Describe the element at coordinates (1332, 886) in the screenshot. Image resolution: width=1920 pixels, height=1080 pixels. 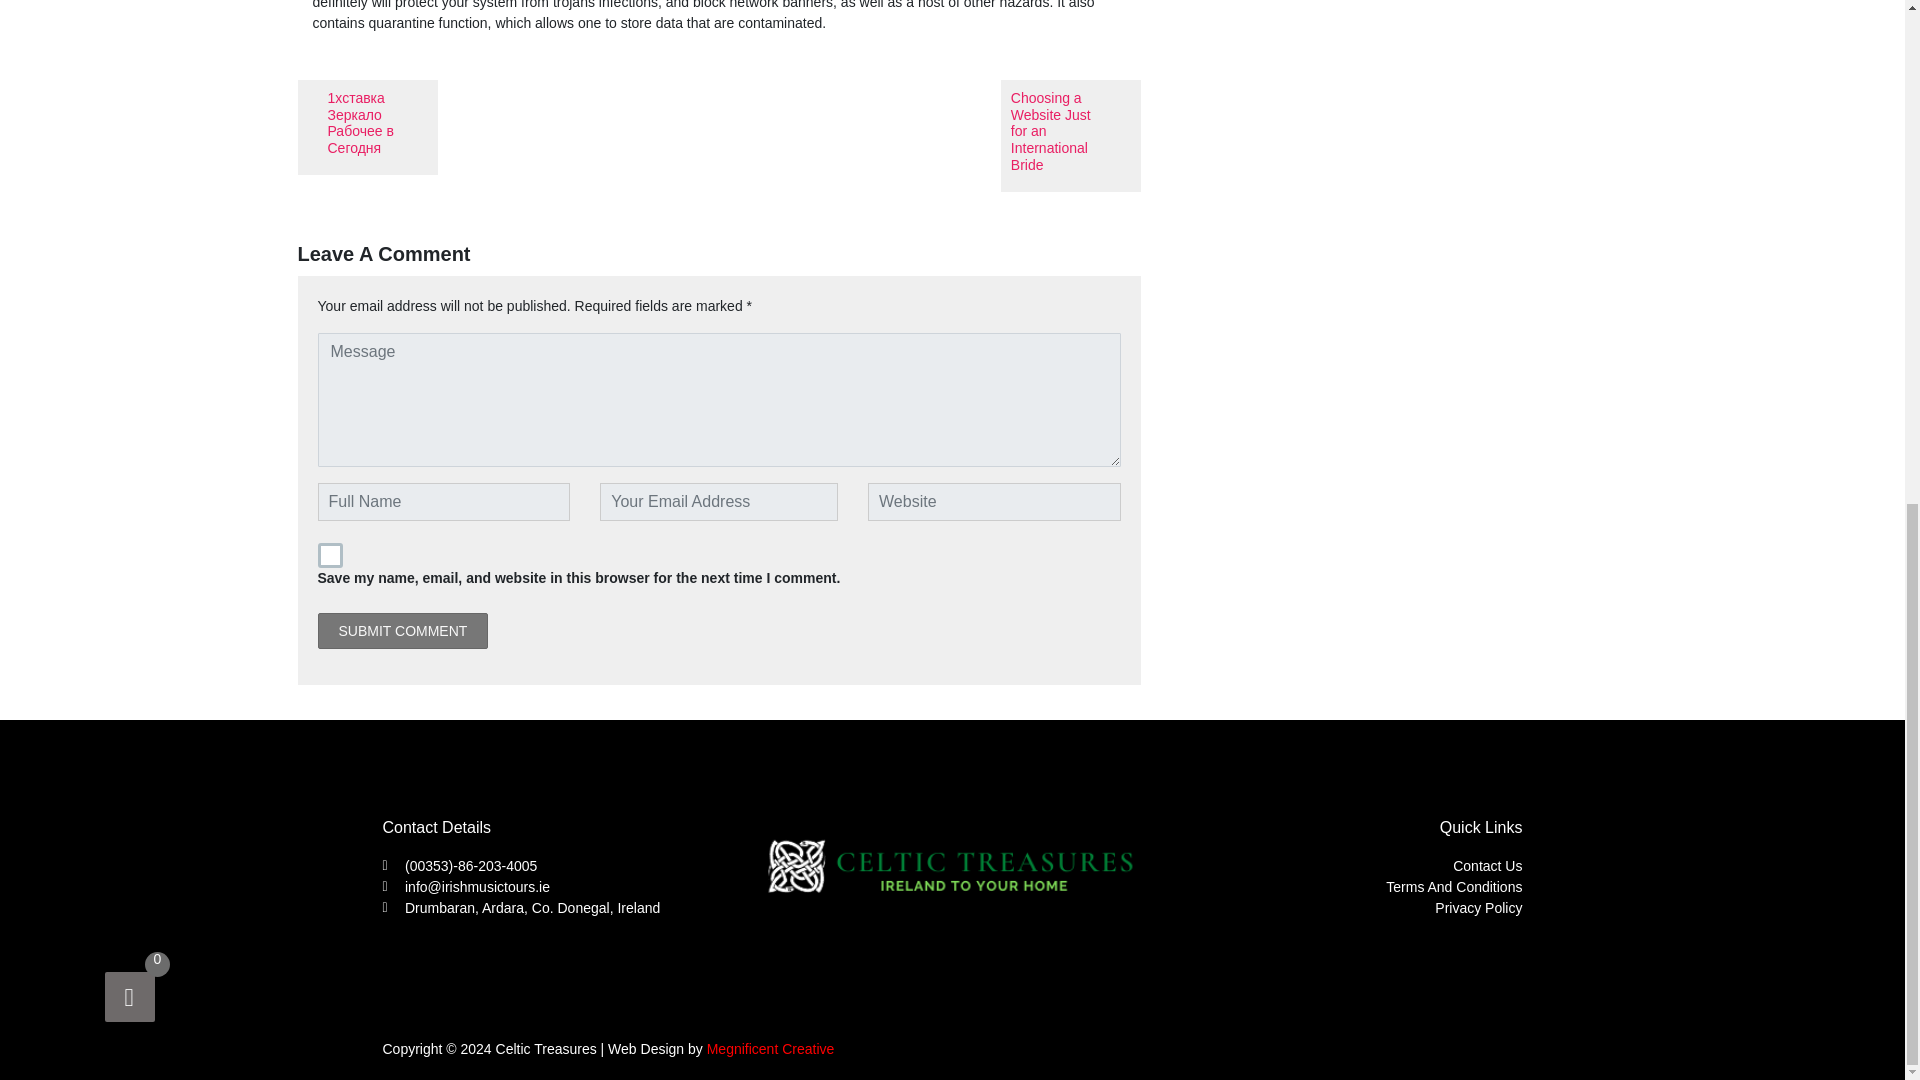
I see `Terms And Conditions` at that location.